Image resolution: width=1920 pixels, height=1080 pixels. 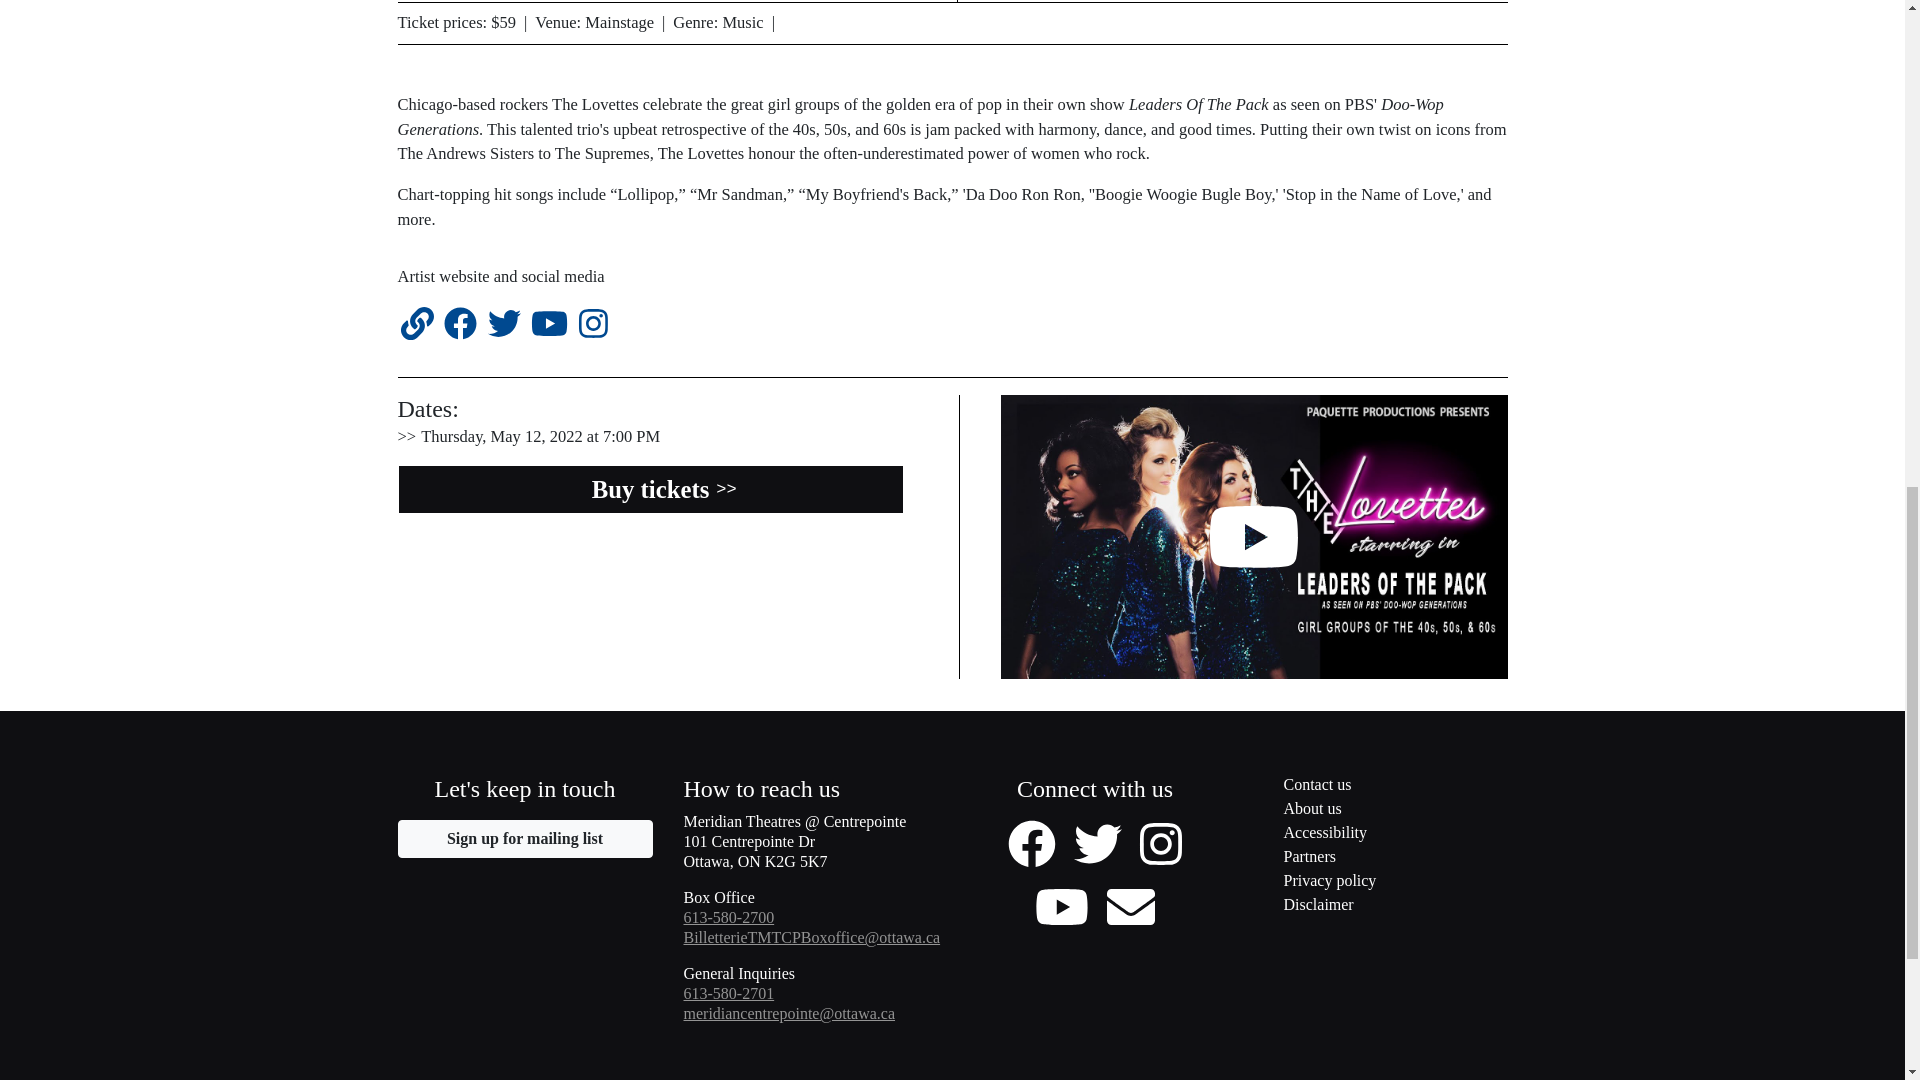 I want to click on Opens a new window, so click(x=1062, y=906).